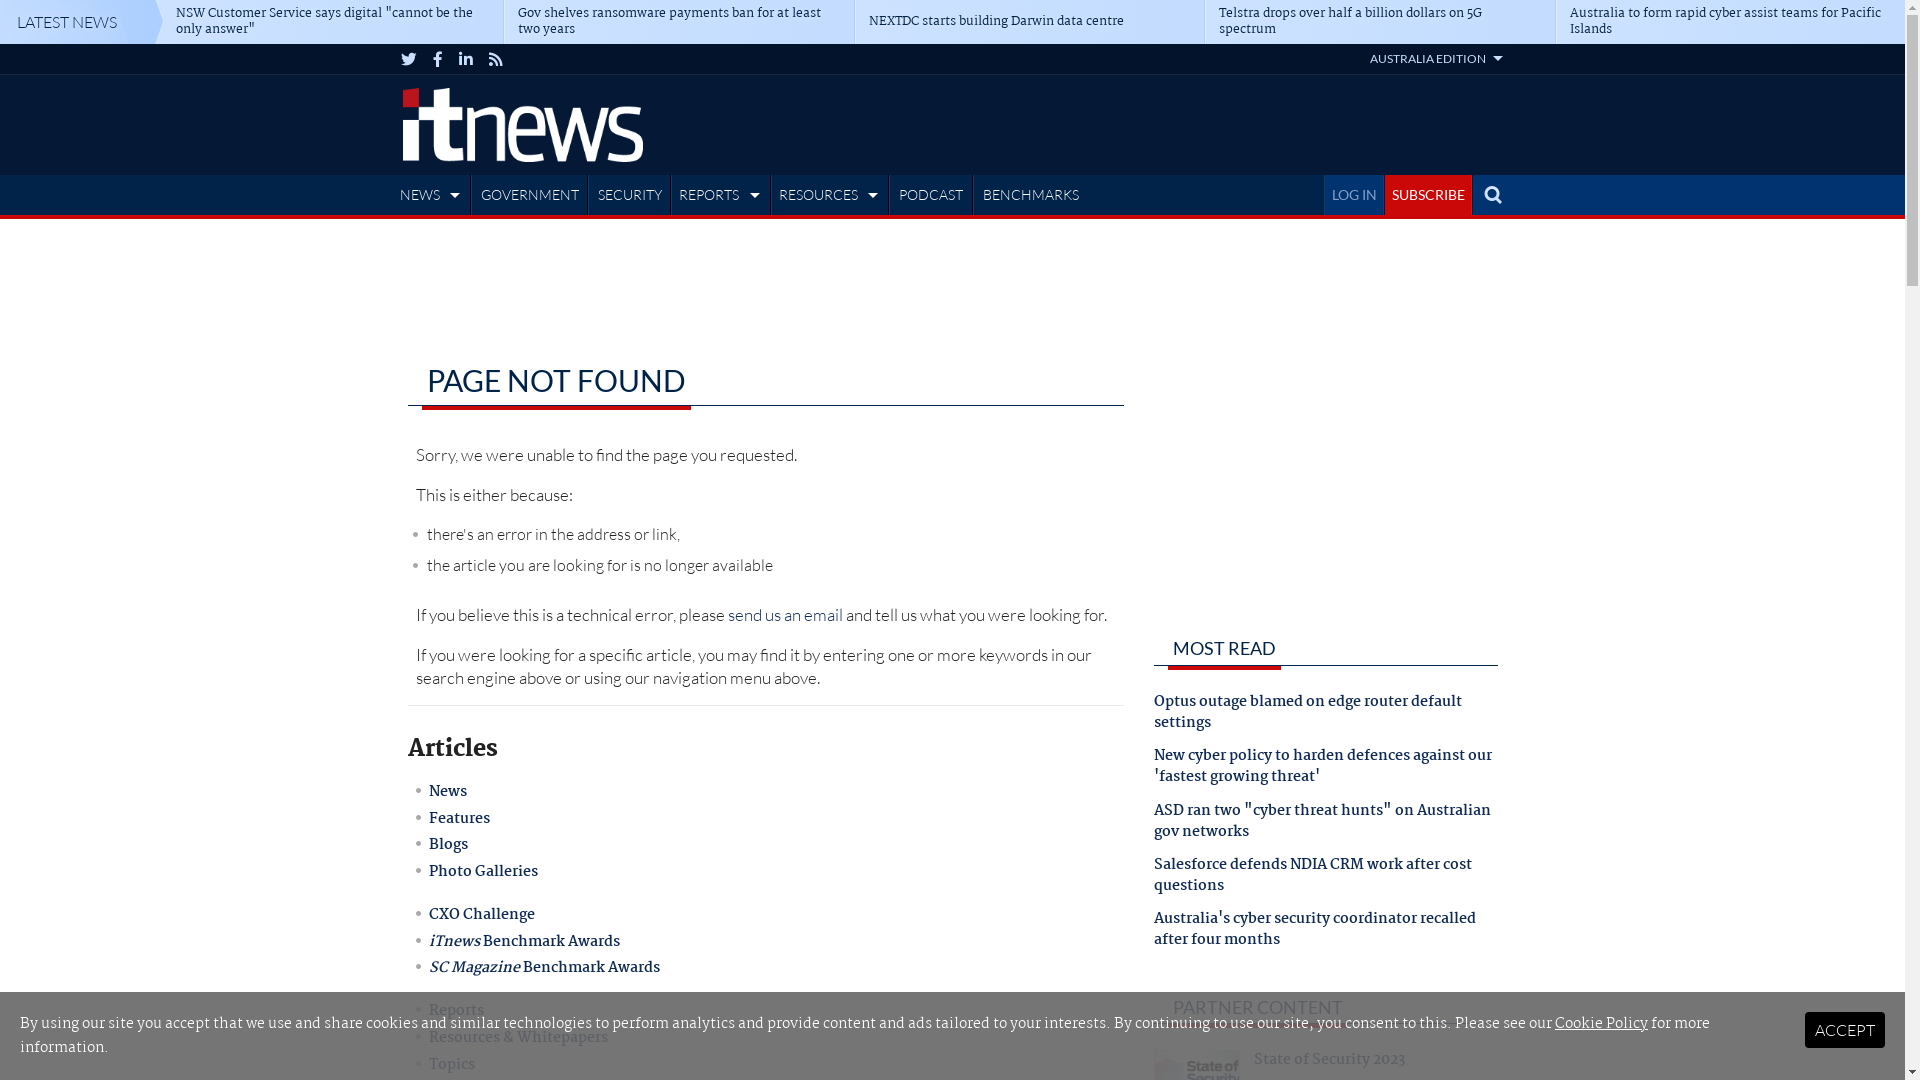  Describe the element at coordinates (456, 1011) in the screenshot. I see `Reports` at that location.